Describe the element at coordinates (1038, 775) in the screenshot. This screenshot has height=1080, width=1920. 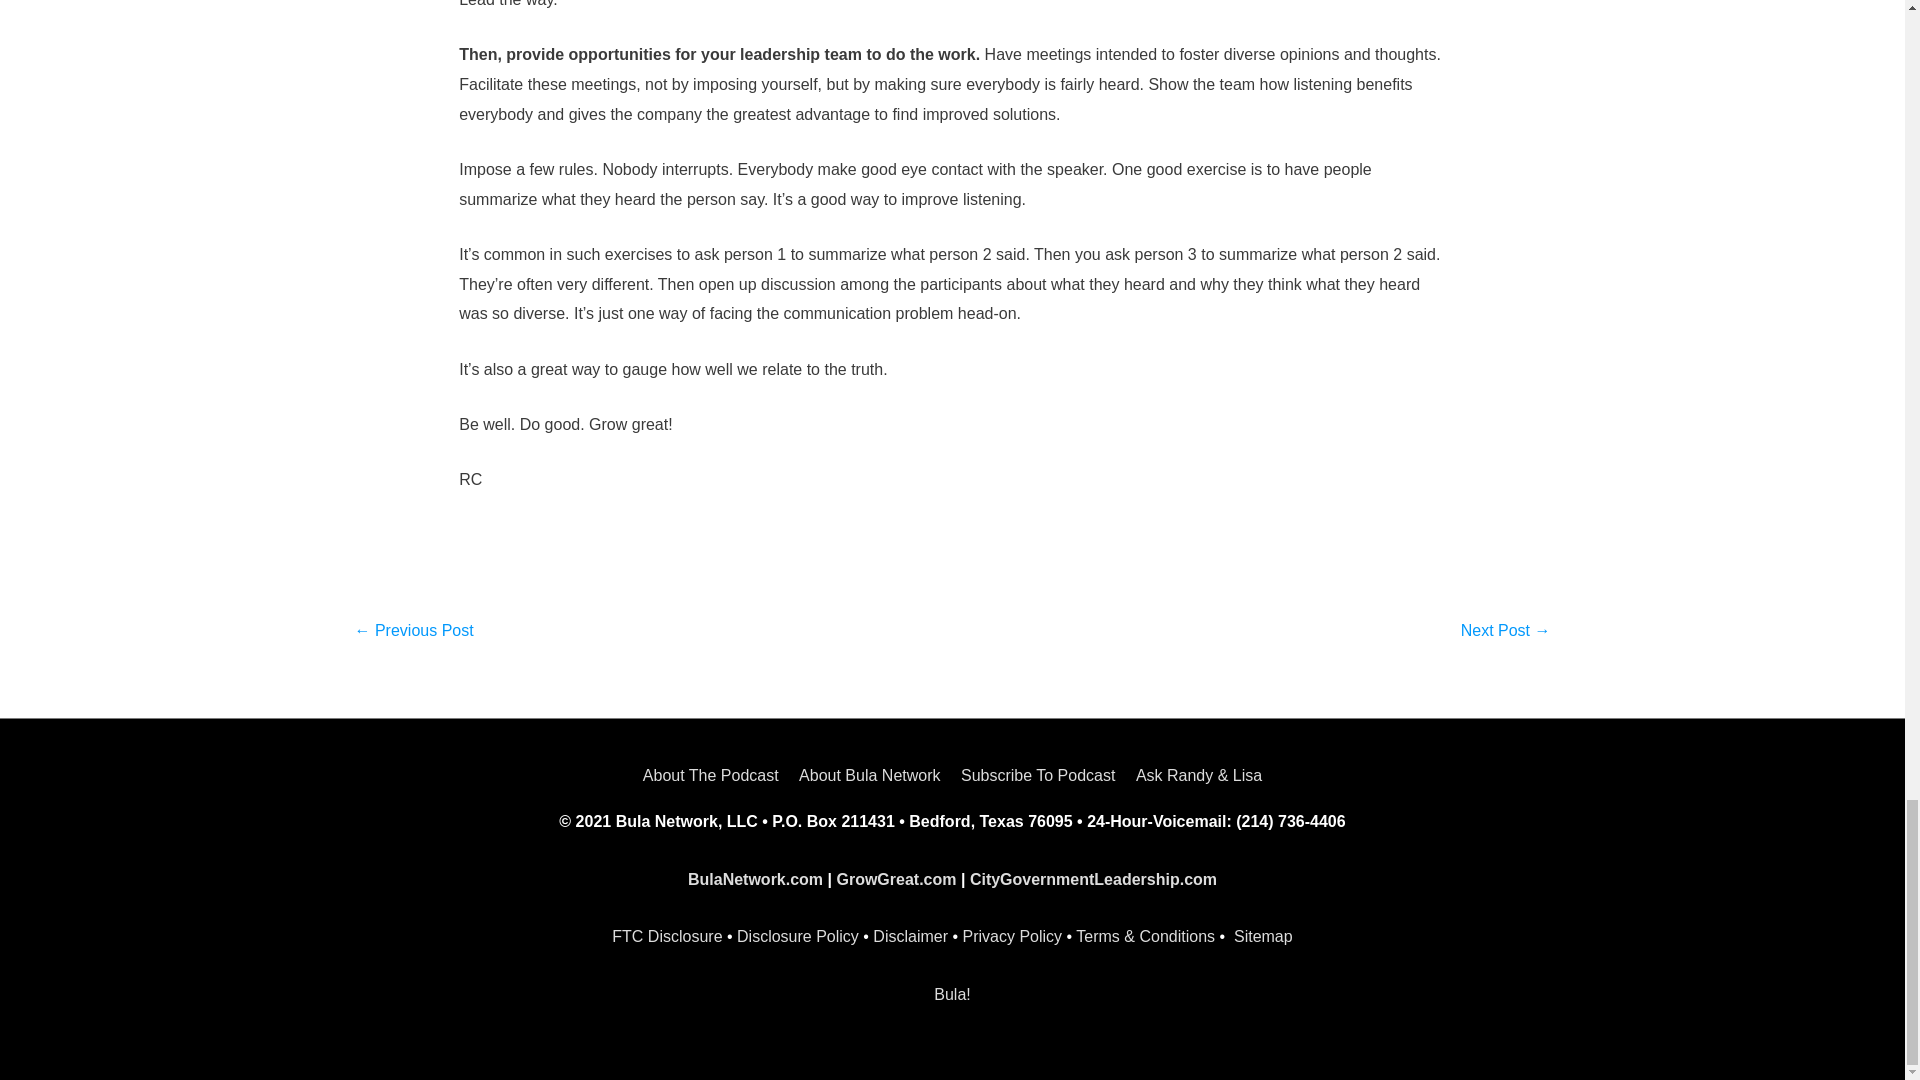
I see `Subscribe To Podcast` at that location.